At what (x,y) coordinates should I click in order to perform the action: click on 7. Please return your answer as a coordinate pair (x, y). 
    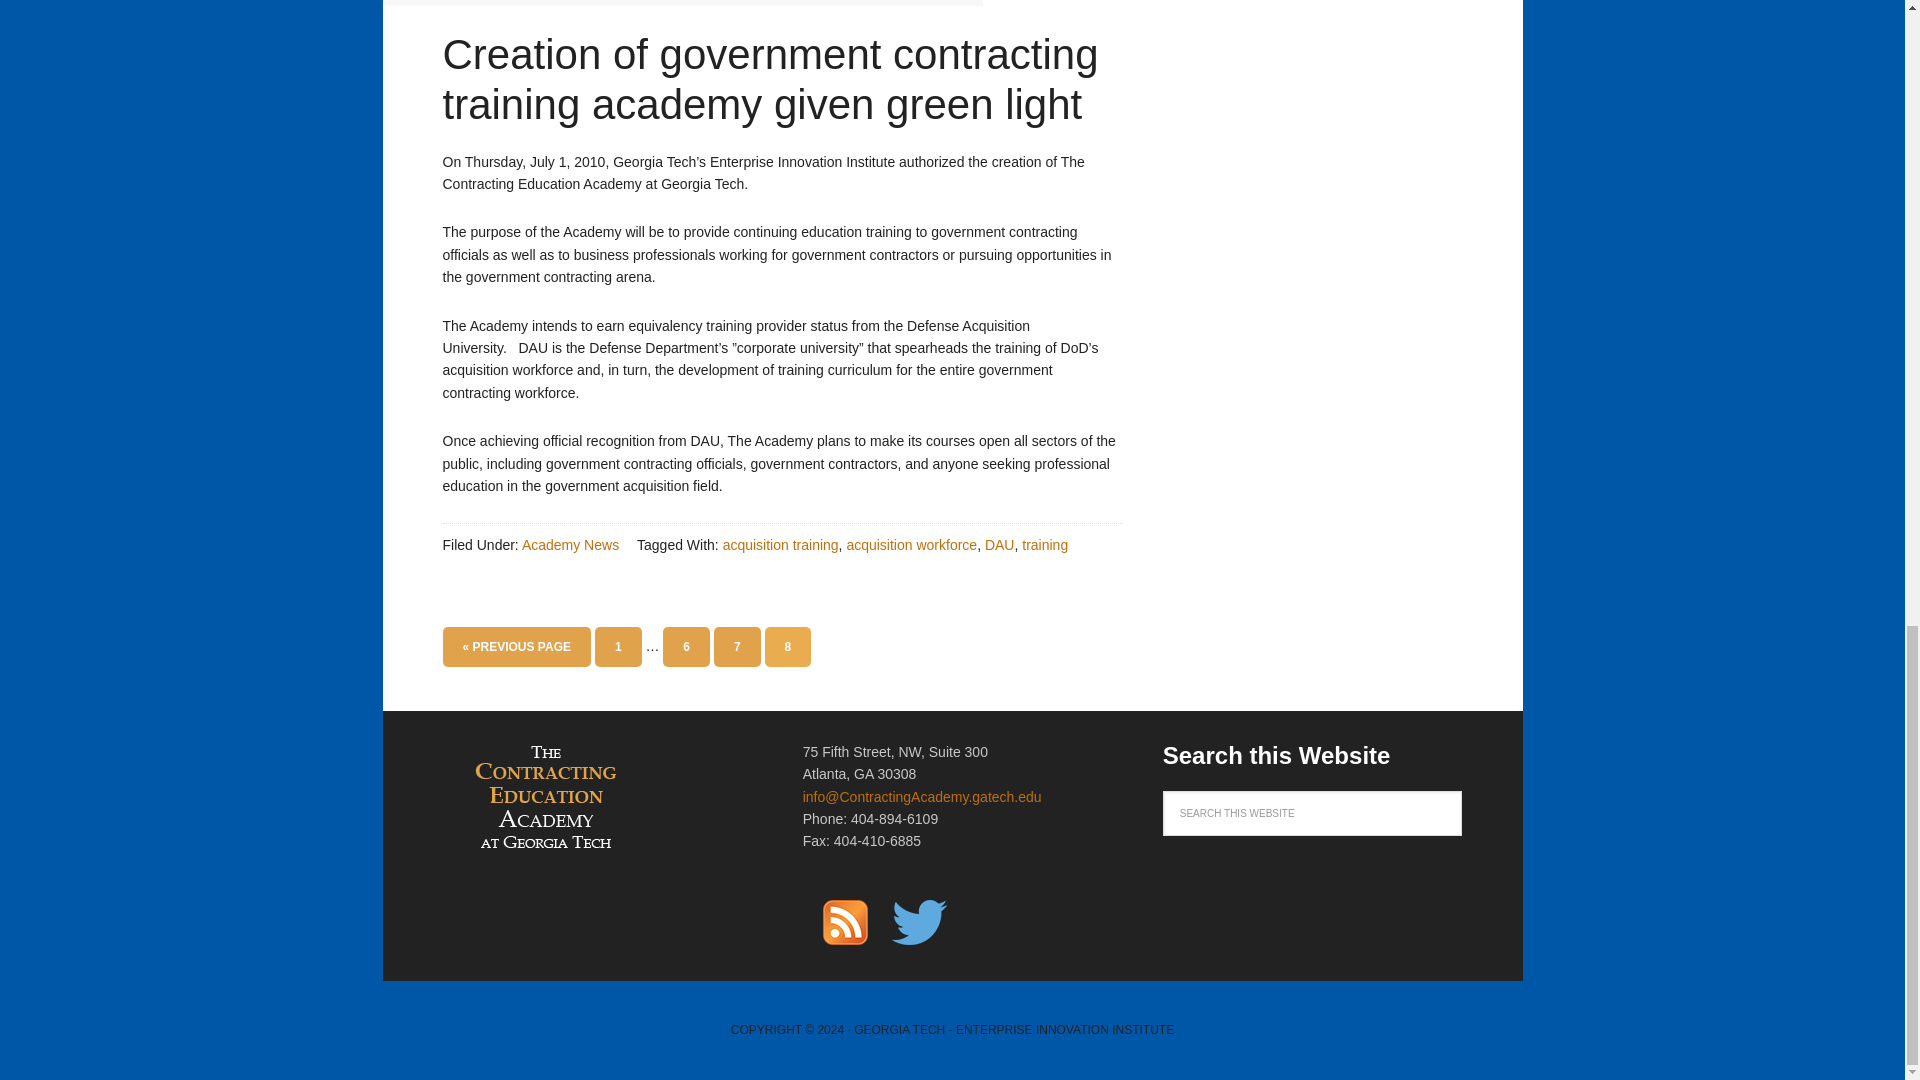
    Looking at the image, I should click on (737, 647).